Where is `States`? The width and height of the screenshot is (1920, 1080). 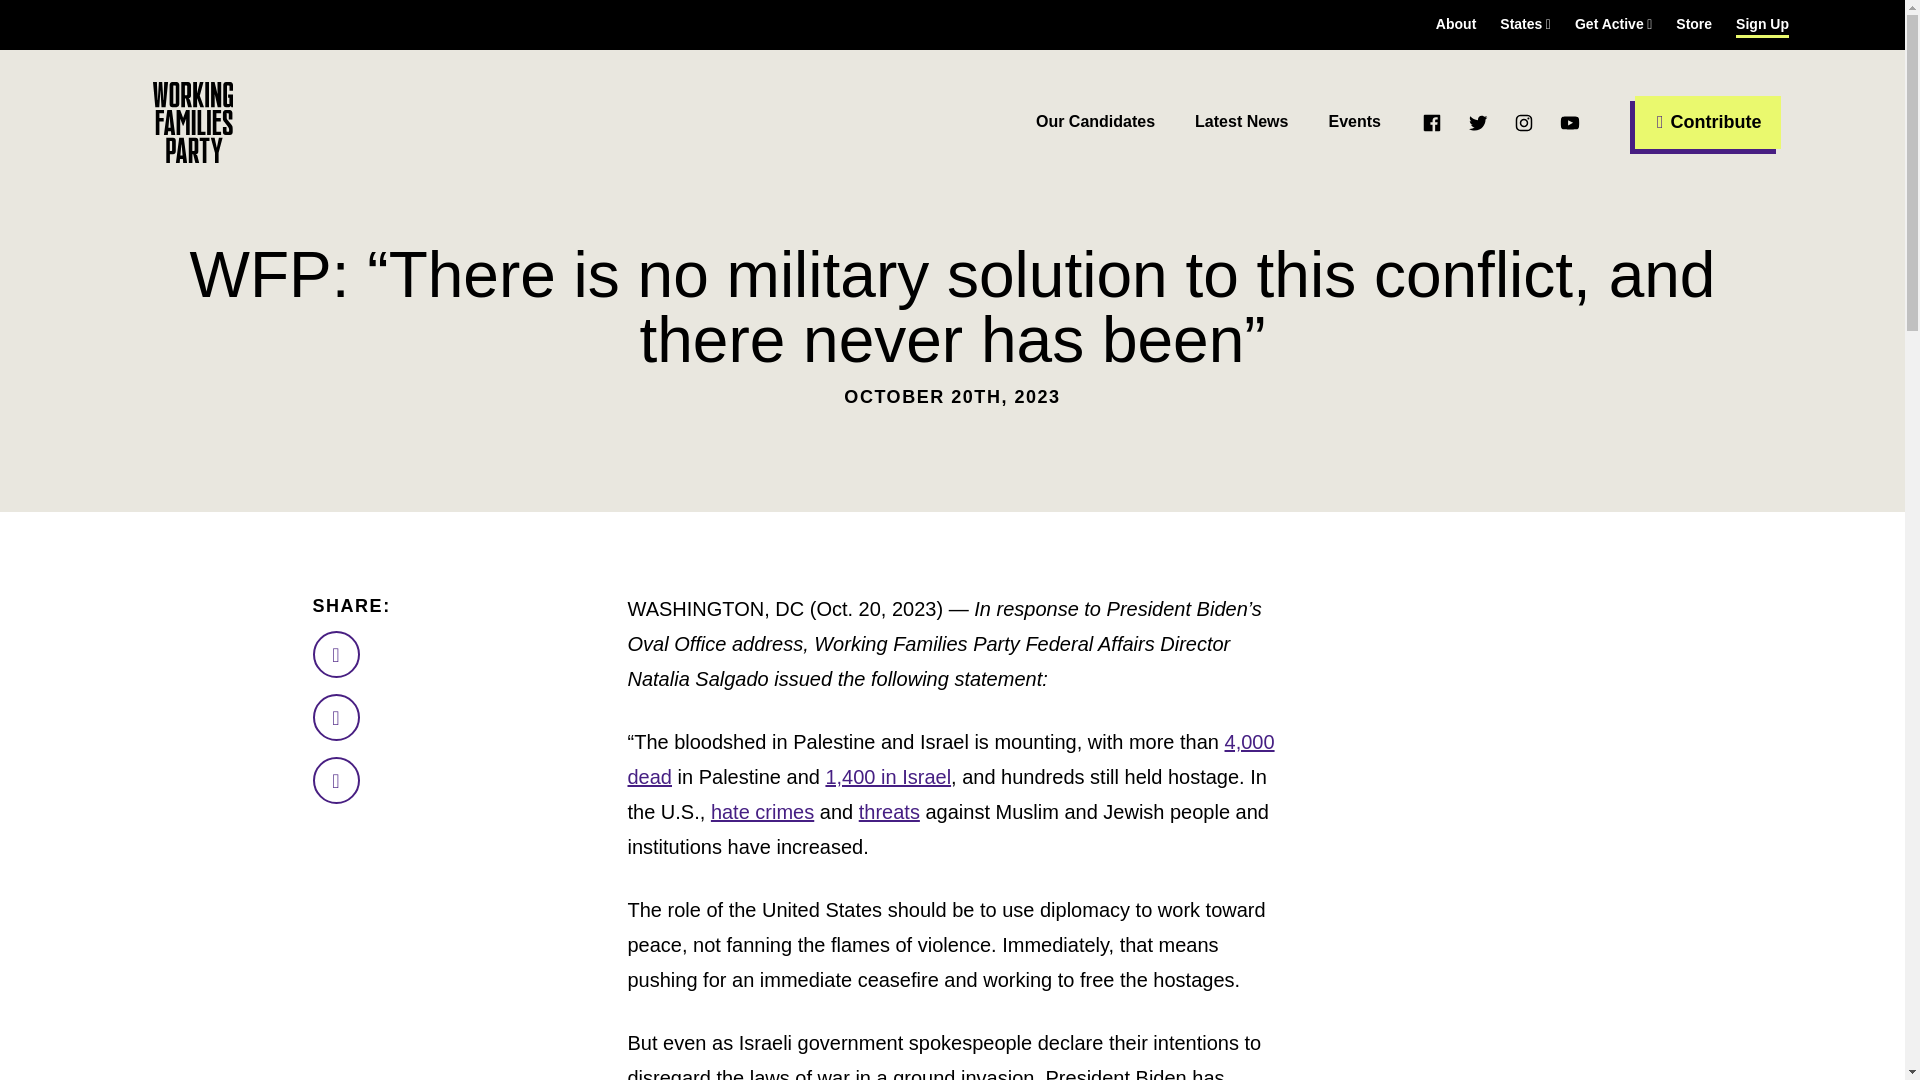 States is located at coordinates (1525, 24).